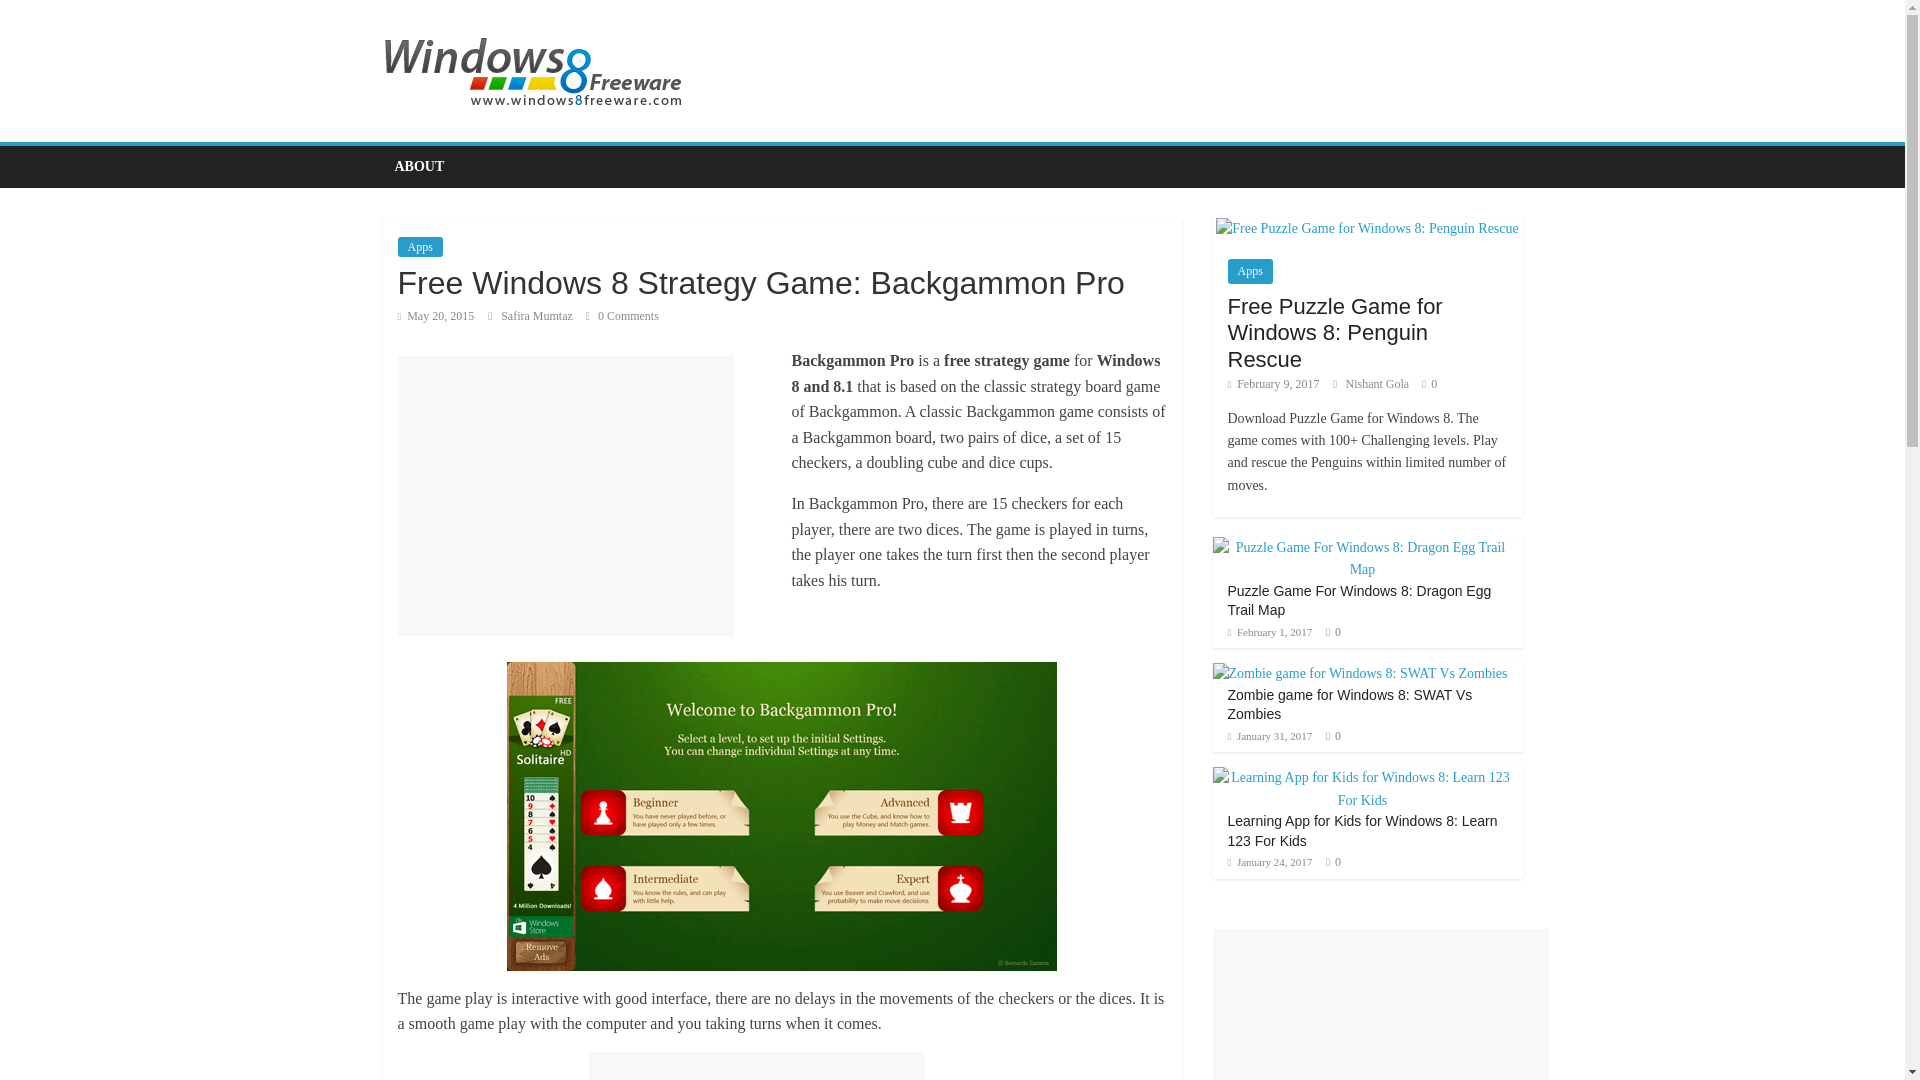  Describe the element at coordinates (419, 166) in the screenshot. I see `ABOUT` at that location.